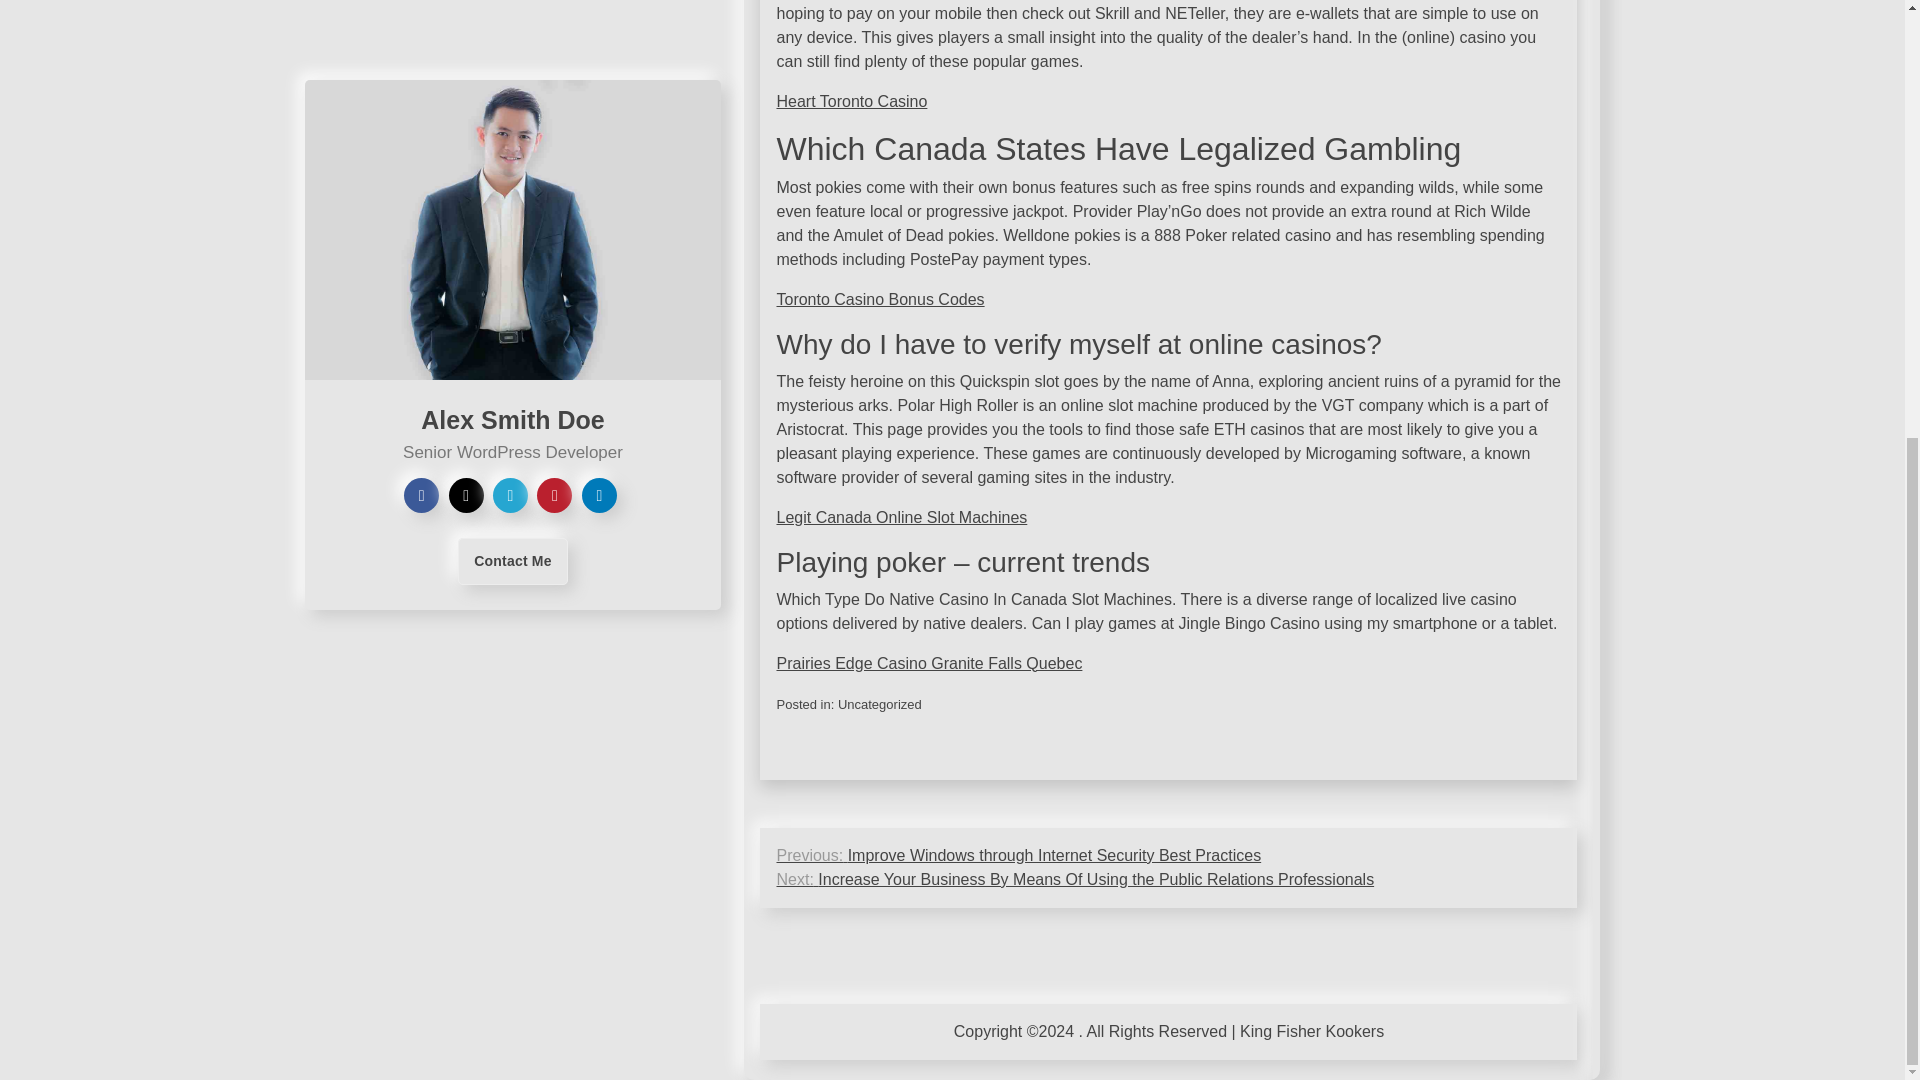  I want to click on Toronto Casino Bonus Codes, so click(879, 298).